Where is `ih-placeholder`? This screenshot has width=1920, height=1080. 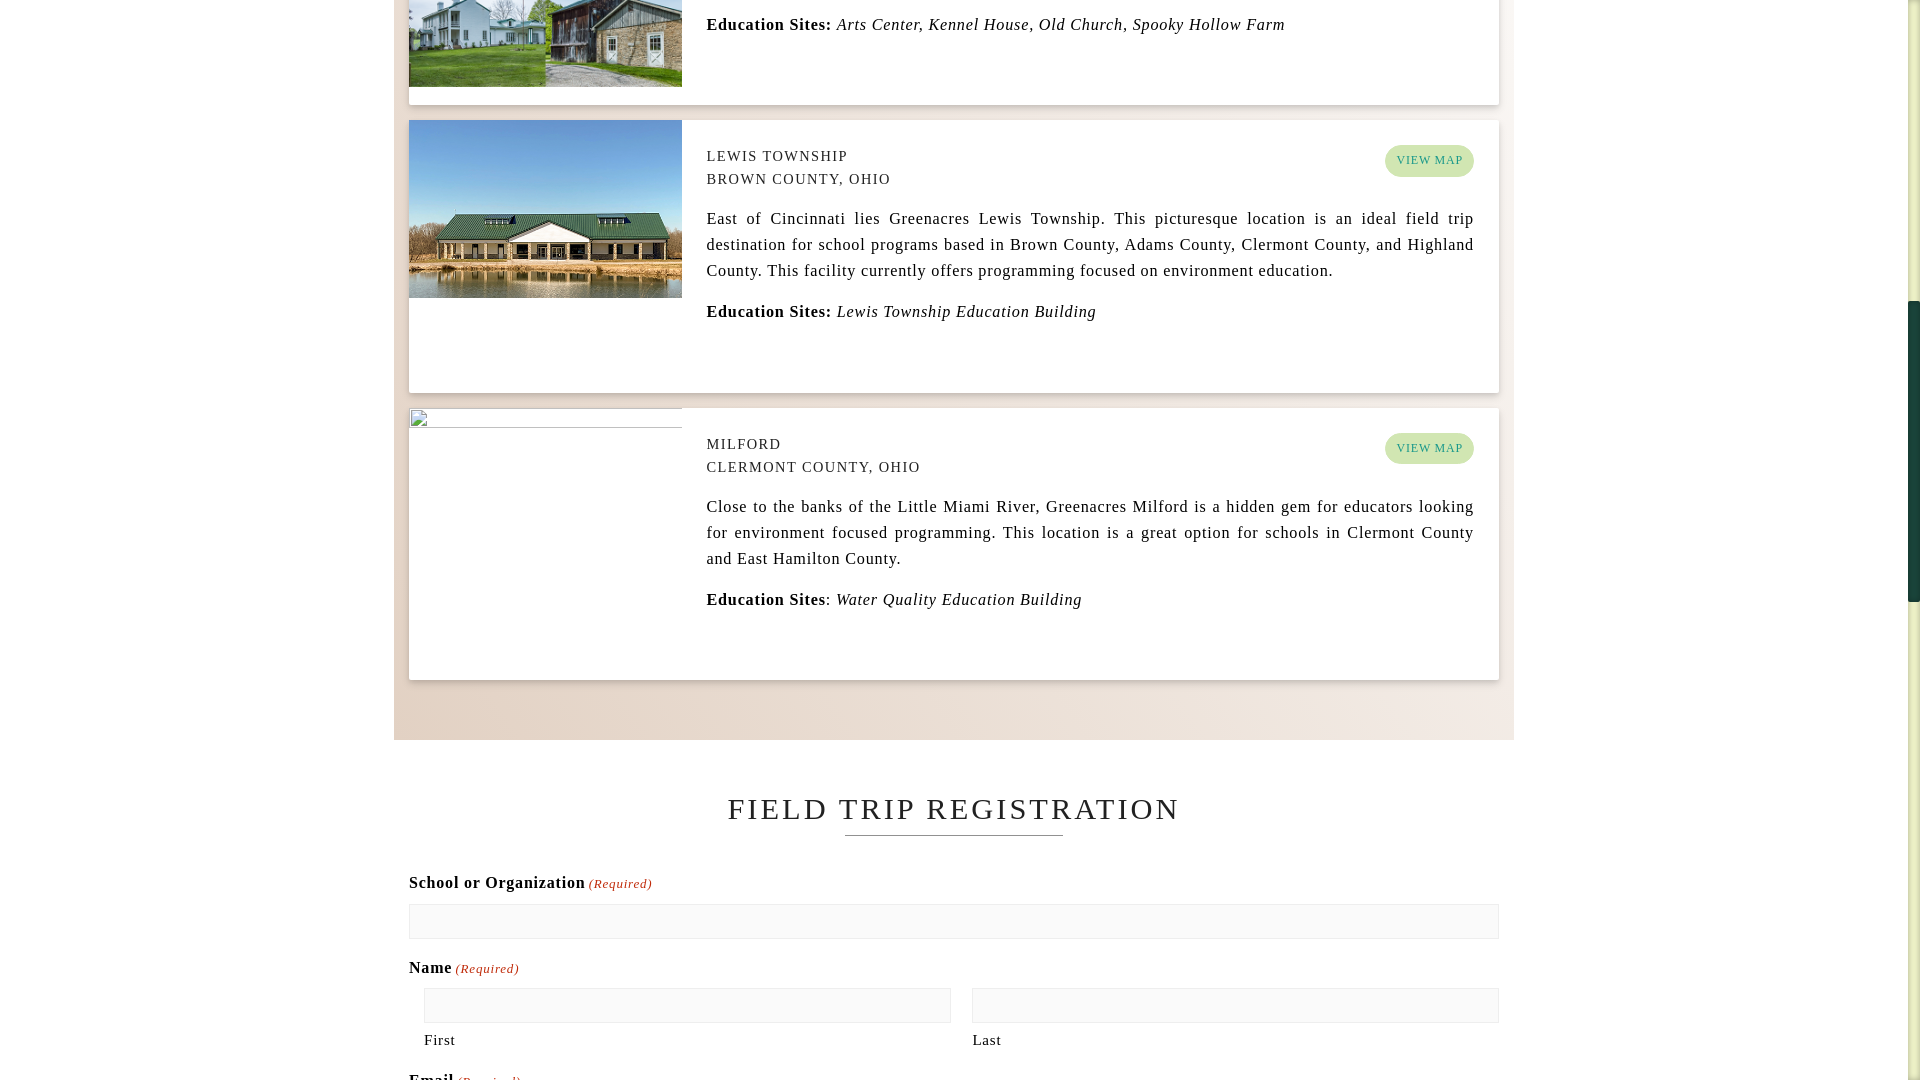
ih-placeholder is located at coordinates (544, 52).